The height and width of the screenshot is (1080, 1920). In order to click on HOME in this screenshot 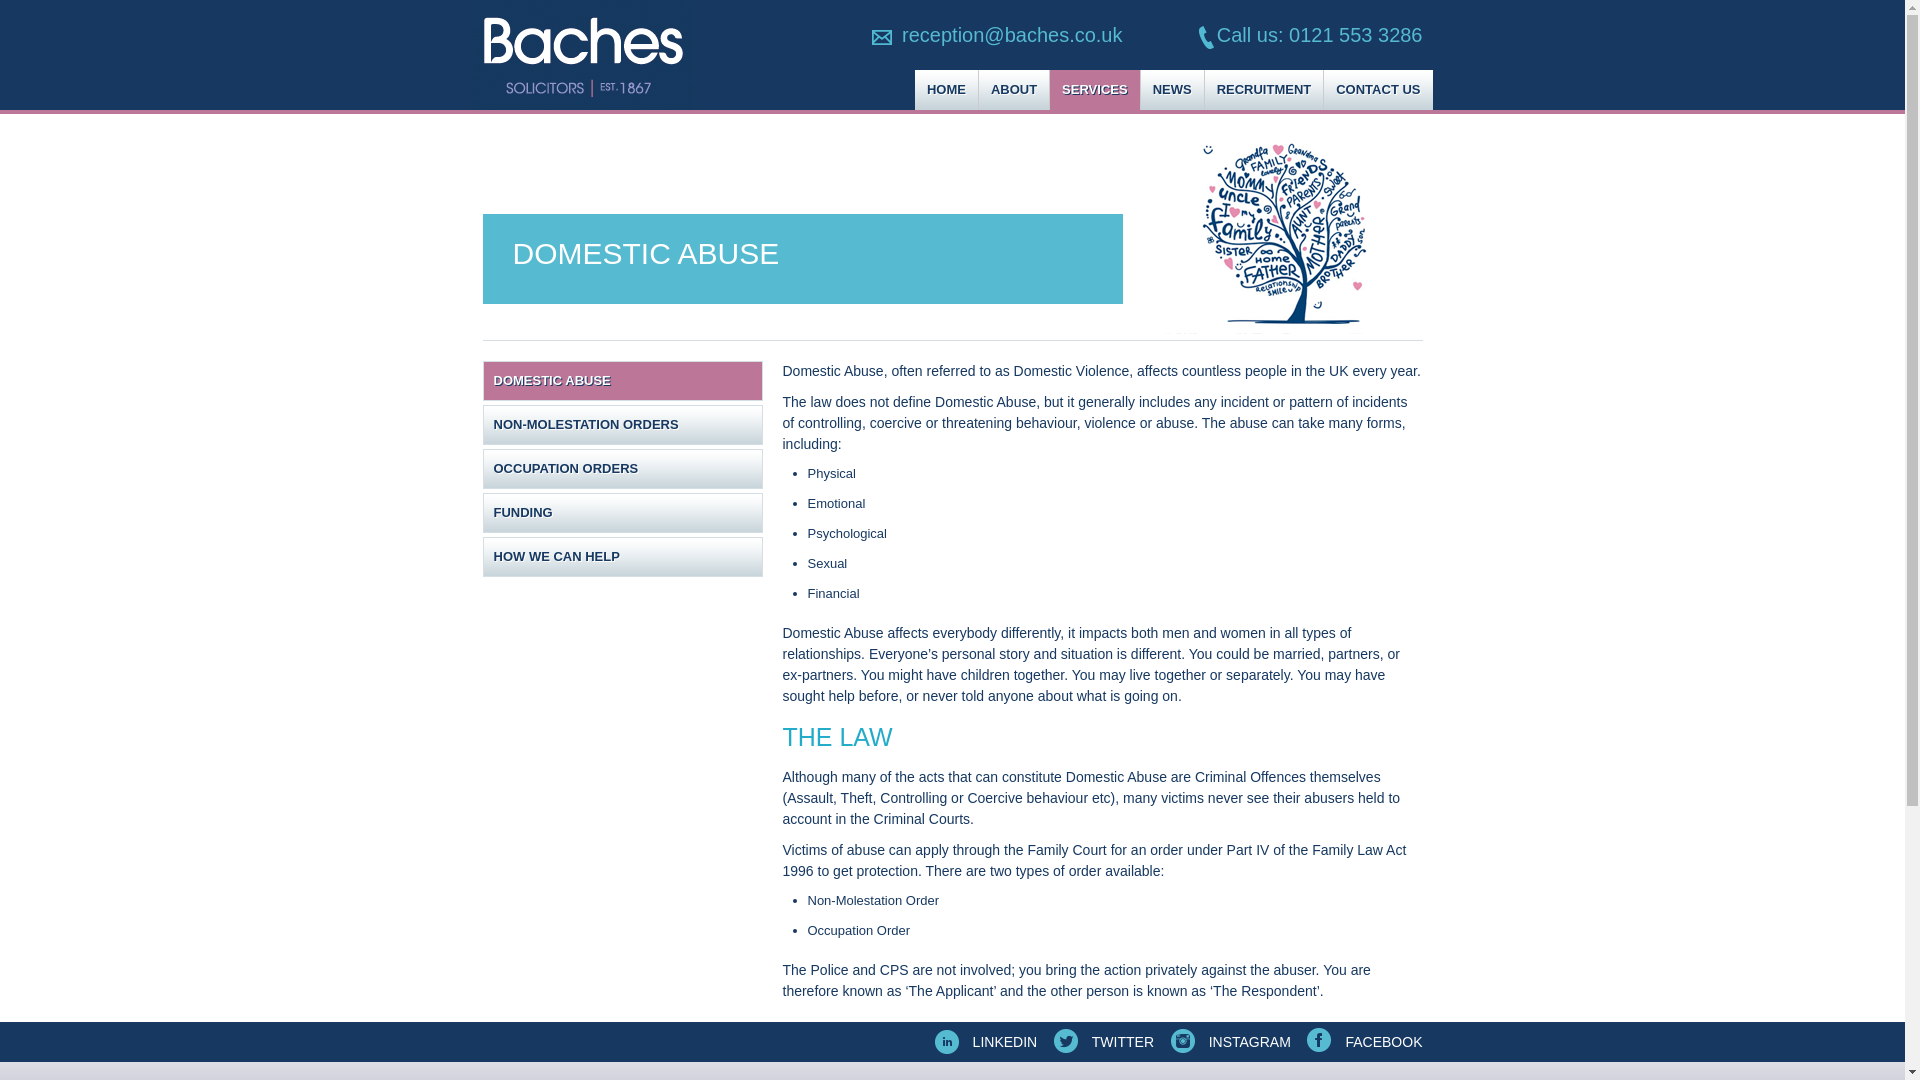, I will do `click(947, 90)`.